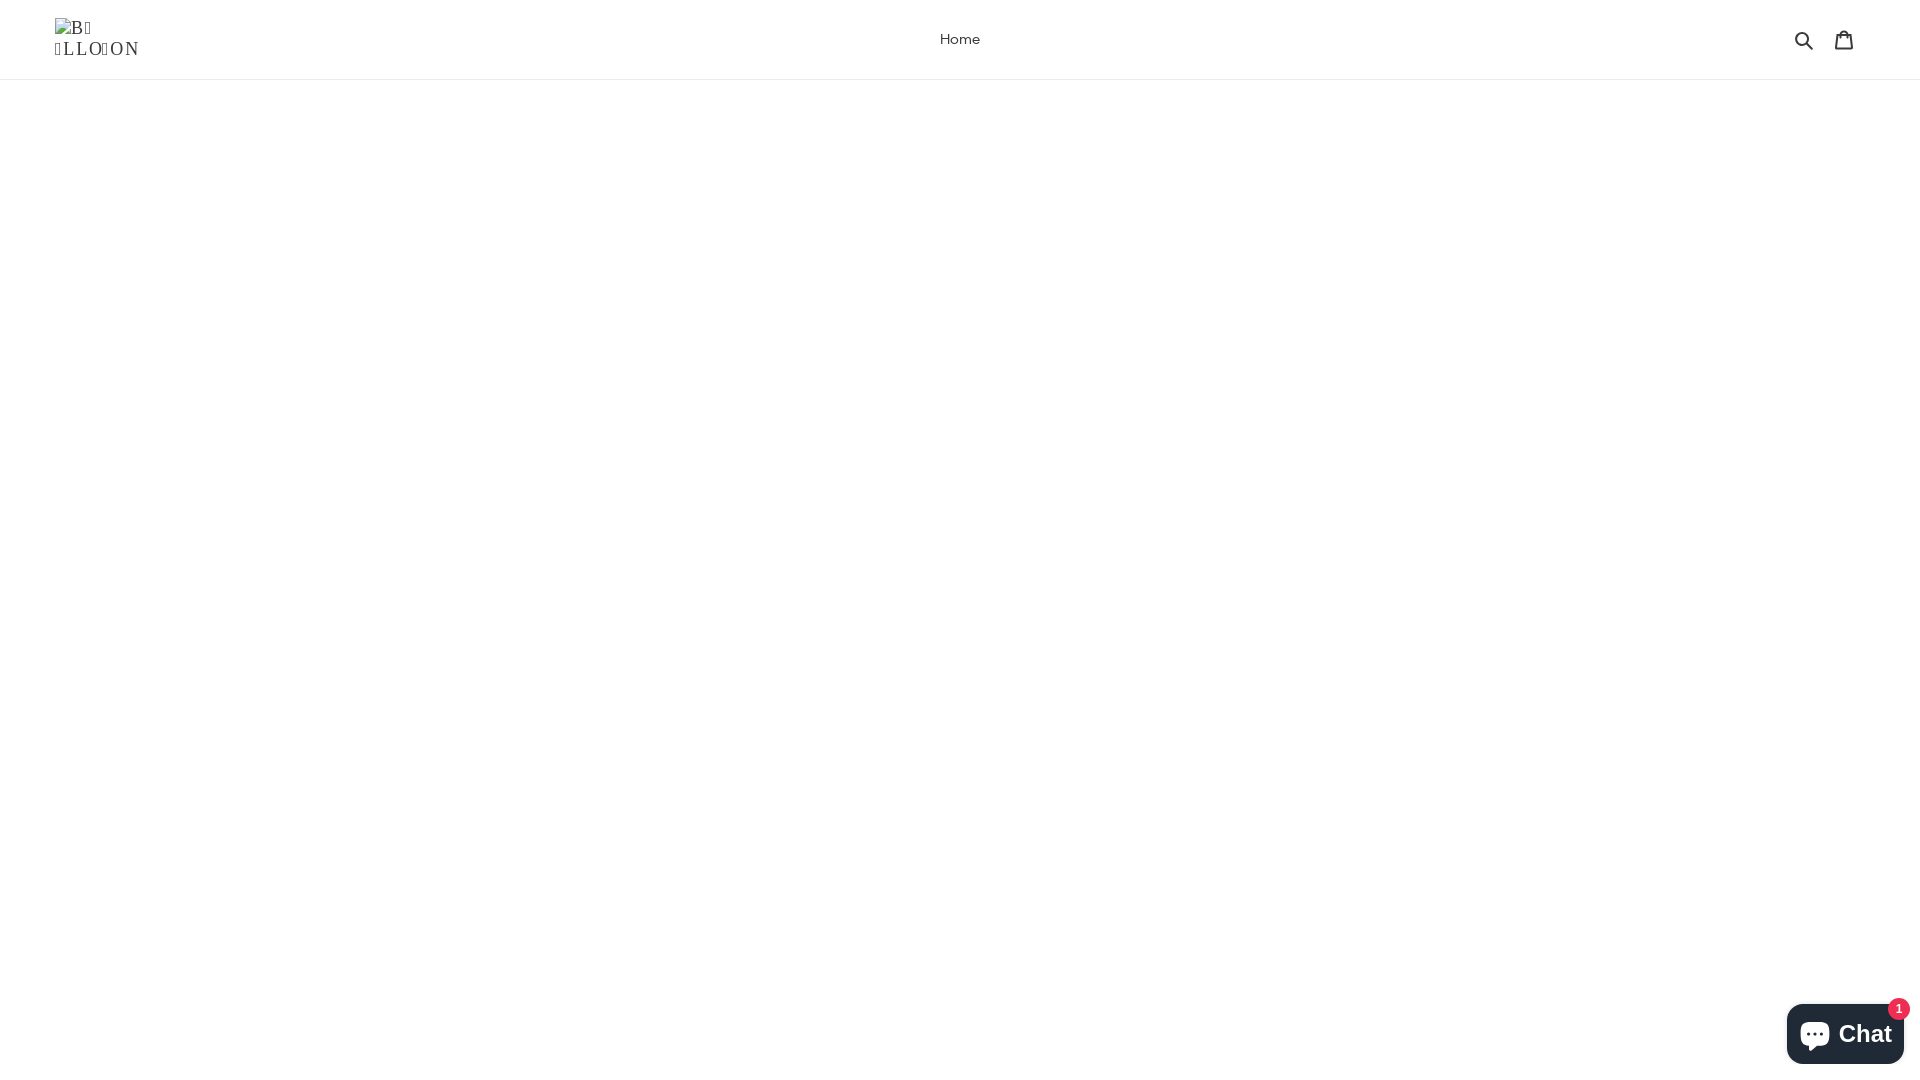 Image resolution: width=1920 pixels, height=1080 pixels. I want to click on Home, so click(960, 40).